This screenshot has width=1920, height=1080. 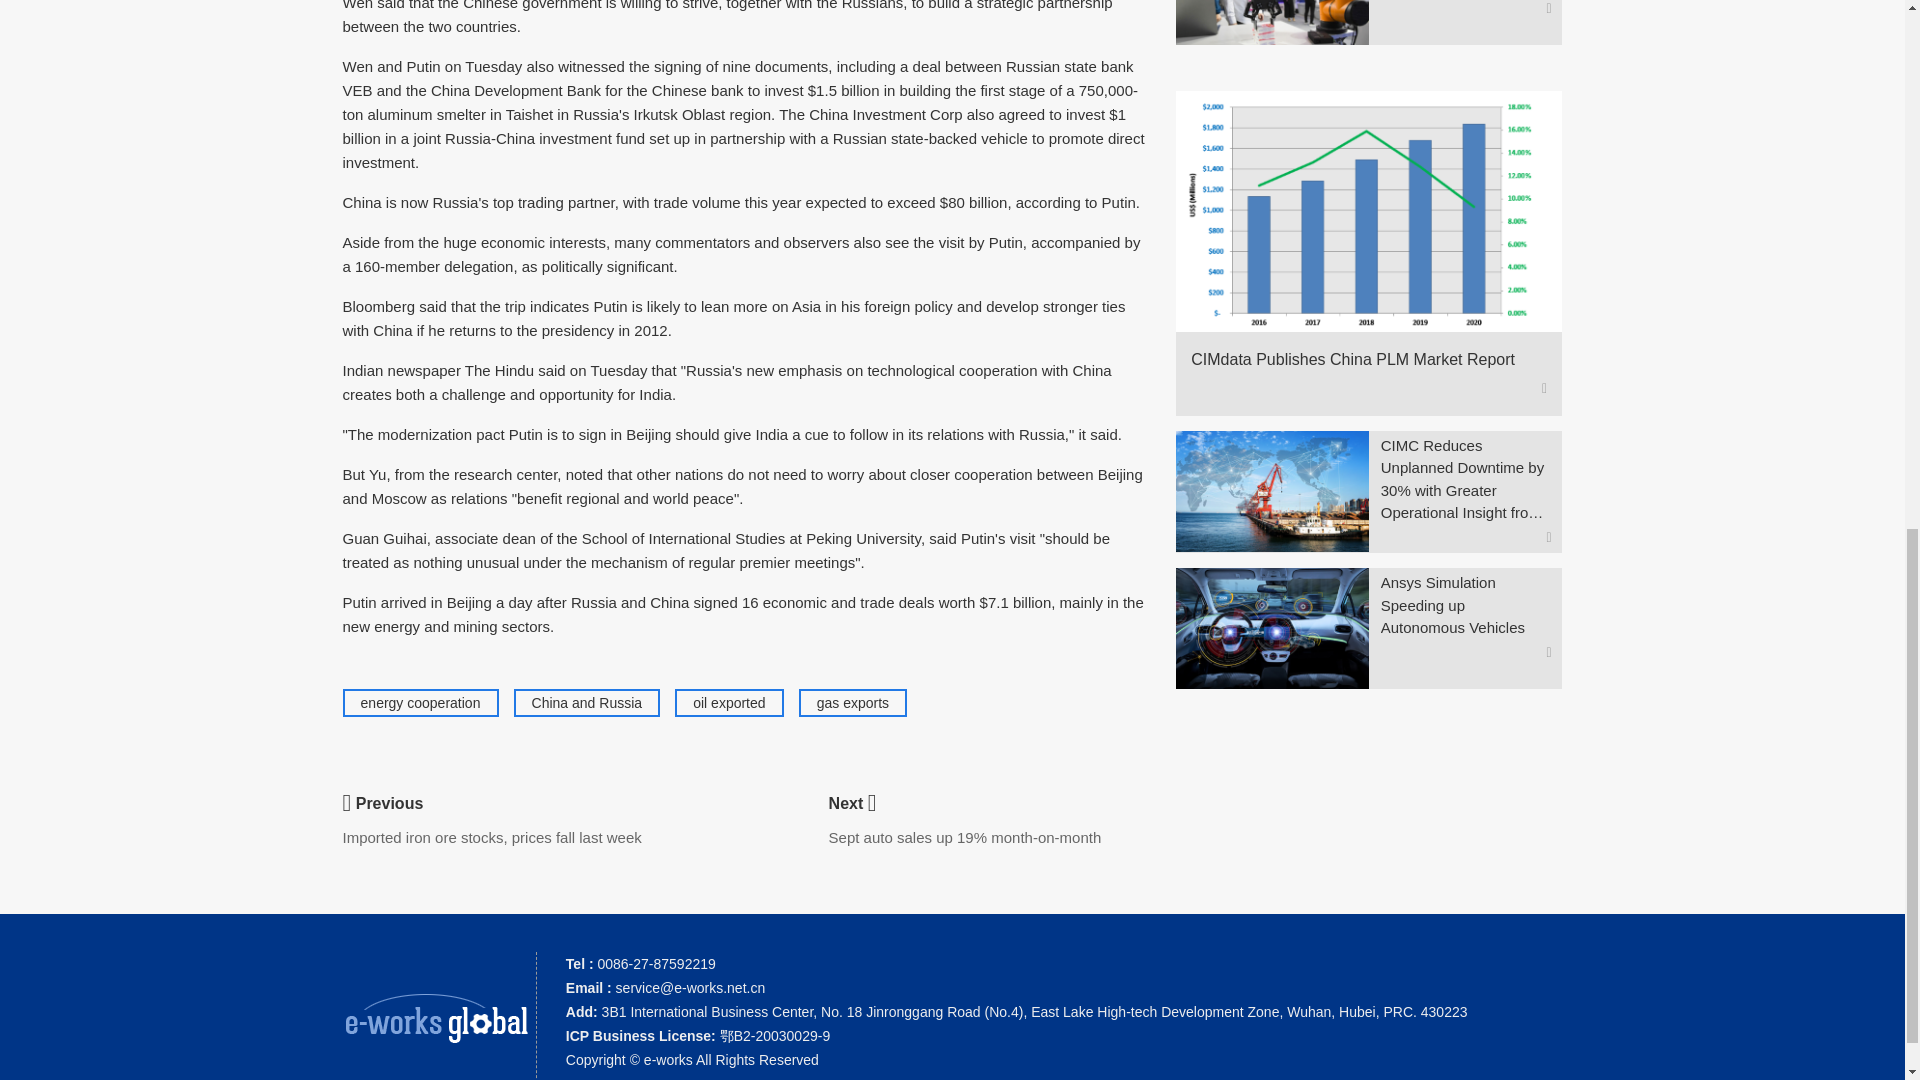 What do you see at coordinates (1466, 606) in the screenshot?
I see `Ansys Simulation Speeding up Autonomous Vehicles` at bounding box center [1466, 606].